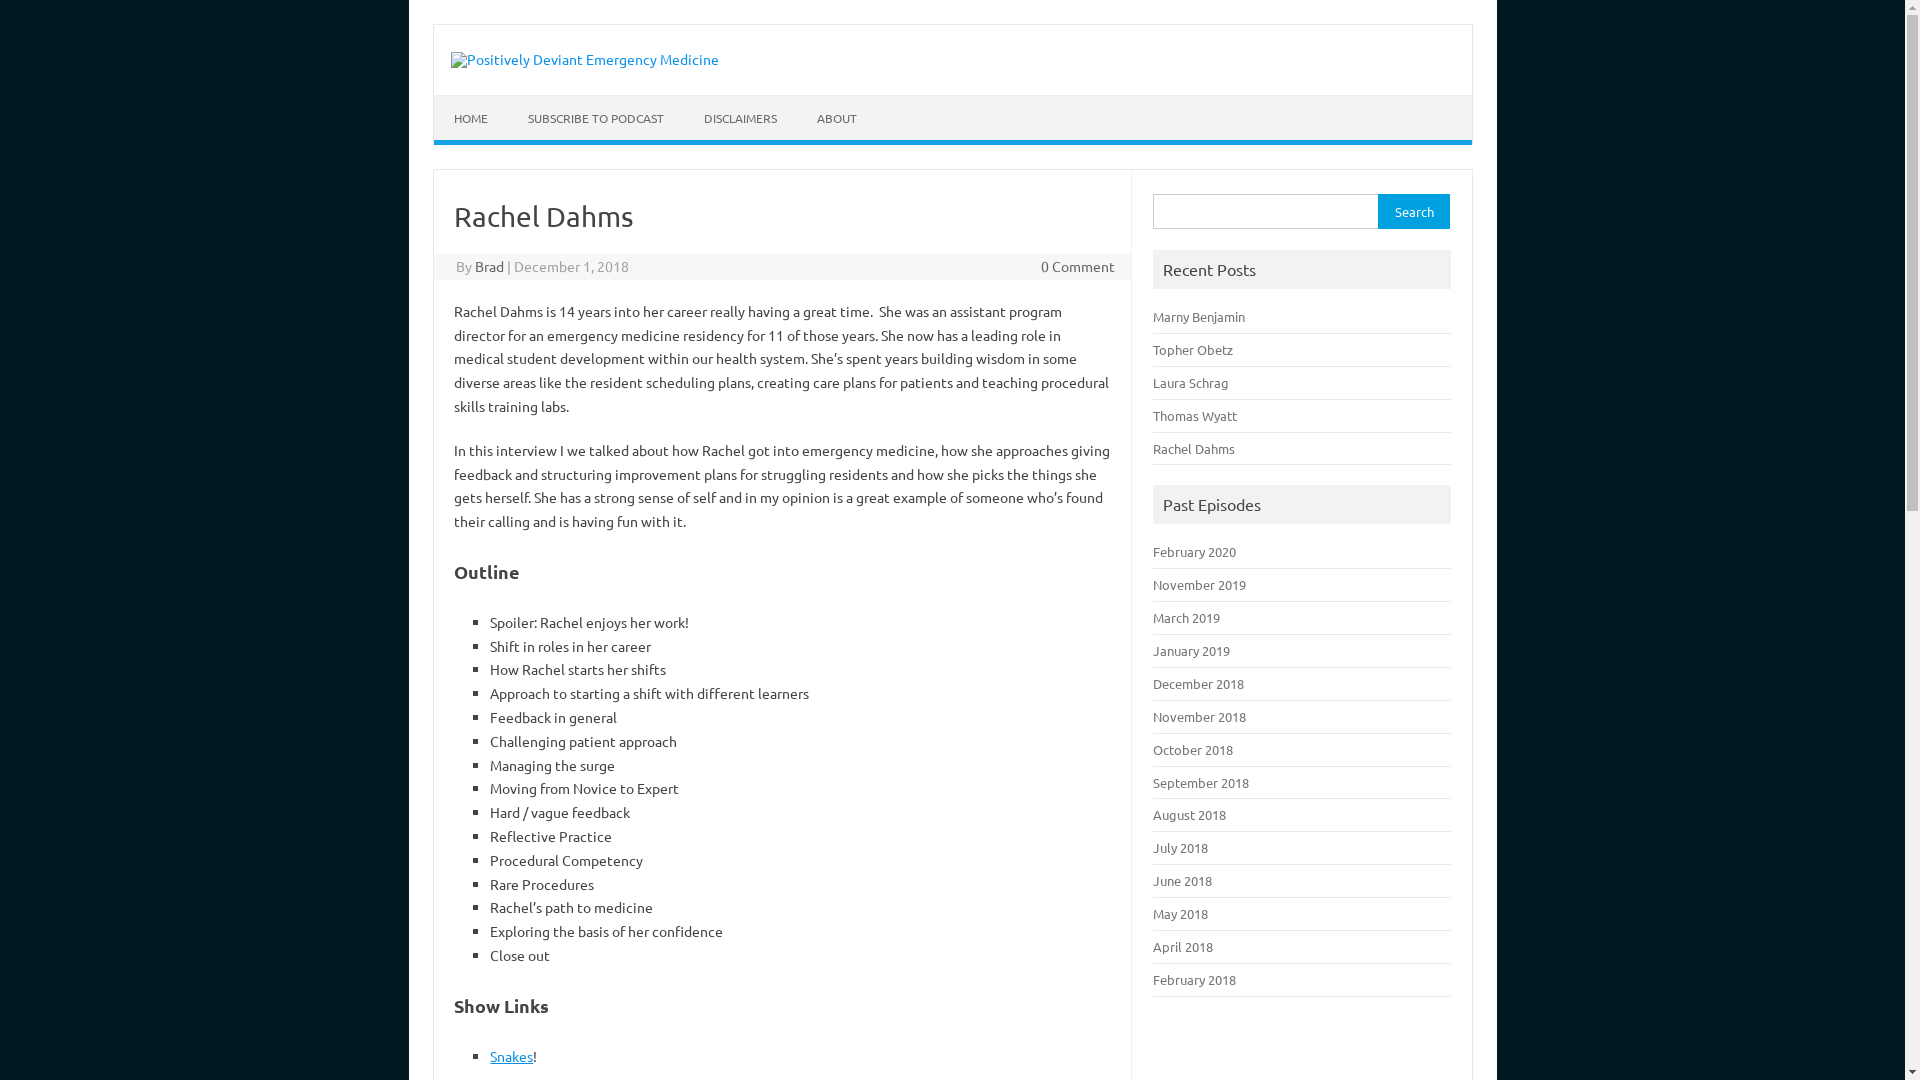  I want to click on May 2018, so click(1180, 913).